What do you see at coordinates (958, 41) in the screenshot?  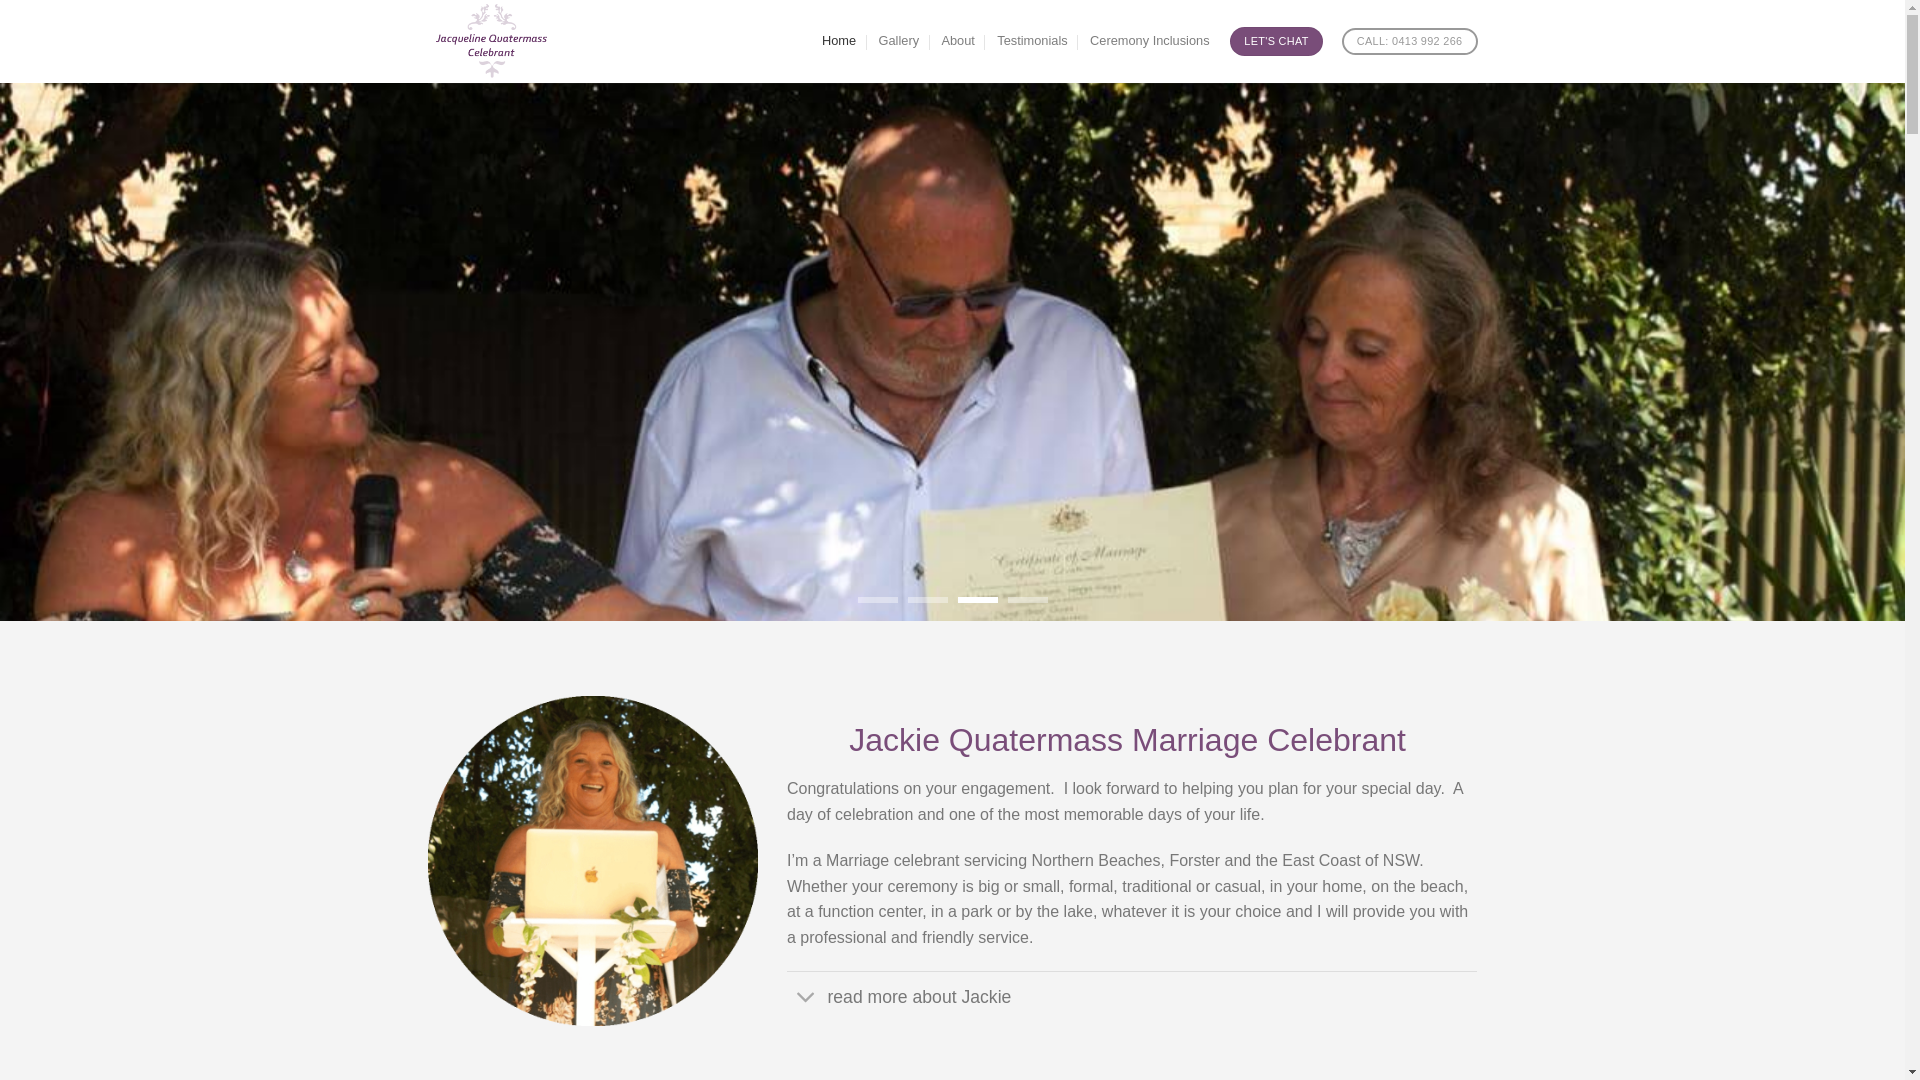 I see `About` at bounding box center [958, 41].